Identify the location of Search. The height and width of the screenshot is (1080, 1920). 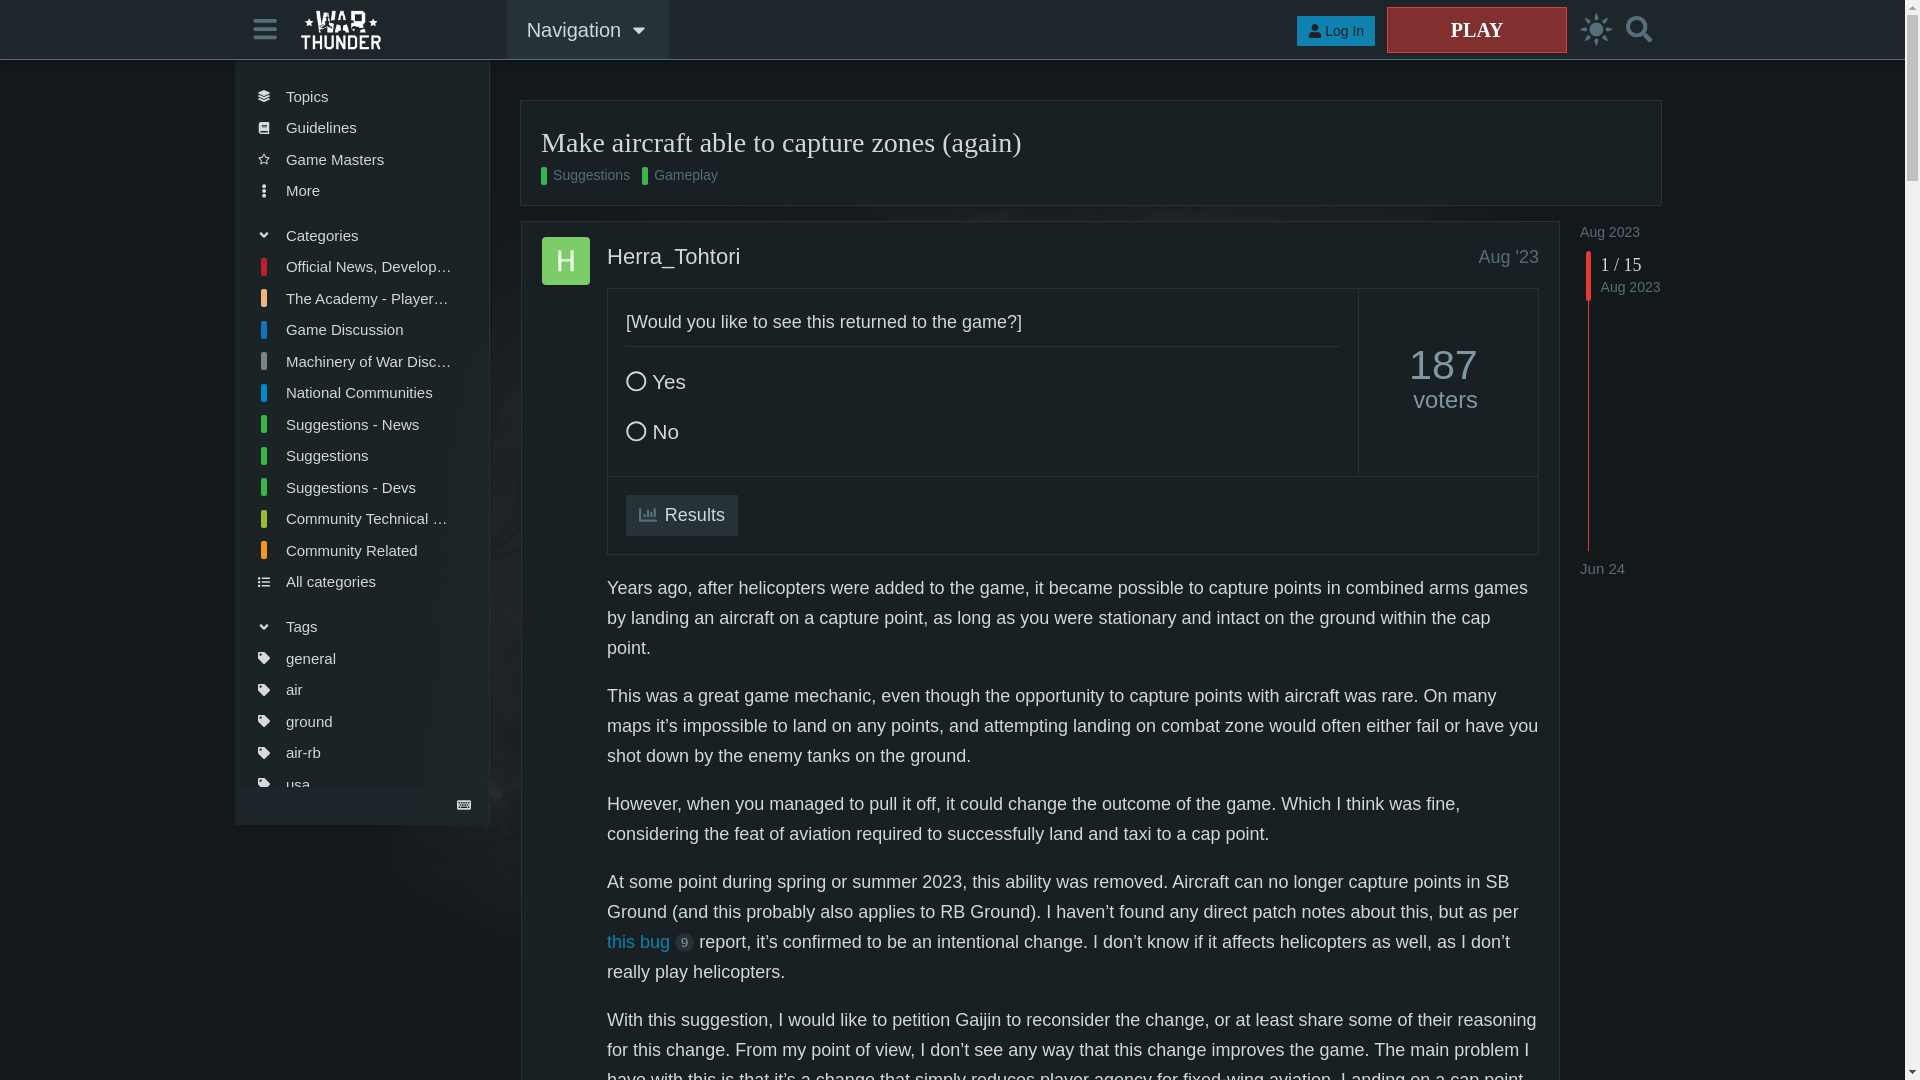
(1638, 28).